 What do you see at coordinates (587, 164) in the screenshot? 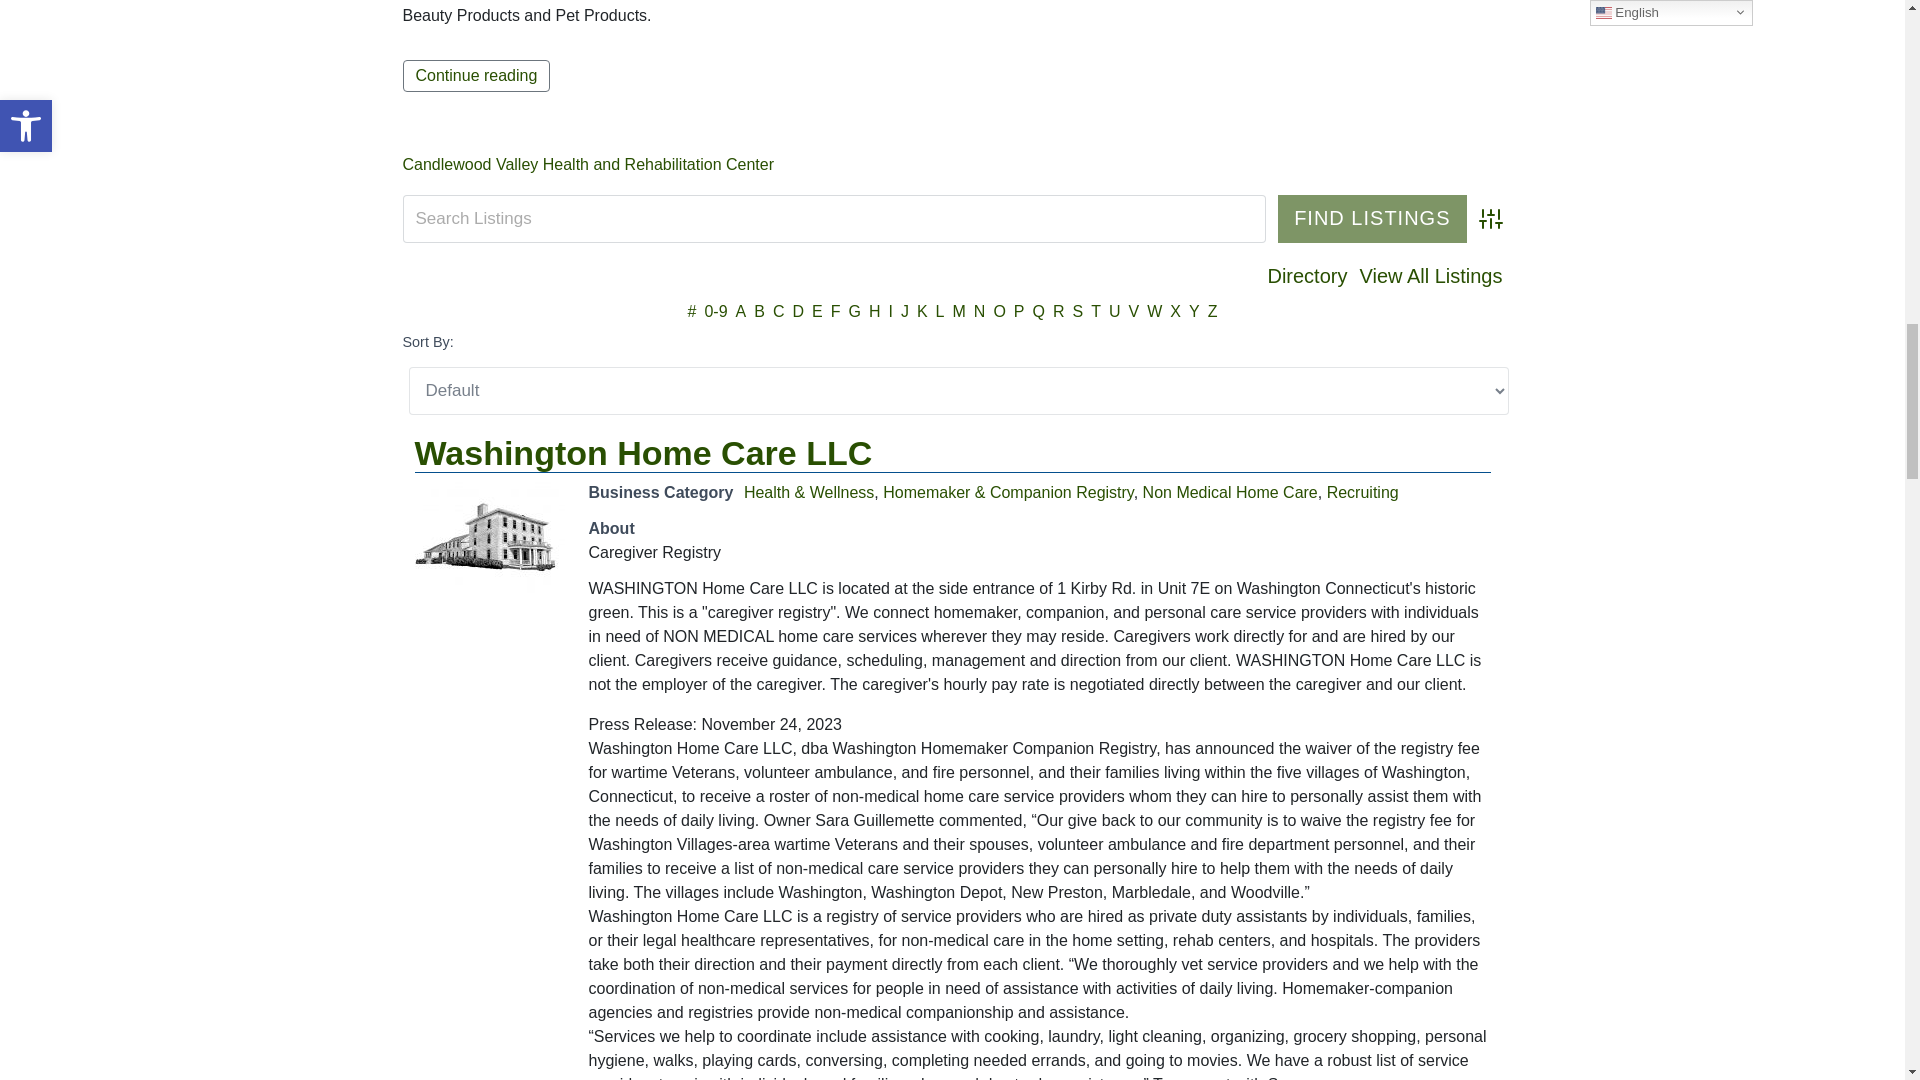
I see `Candlewood Valley Health and Rehabilitation Center` at bounding box center [587, 164].